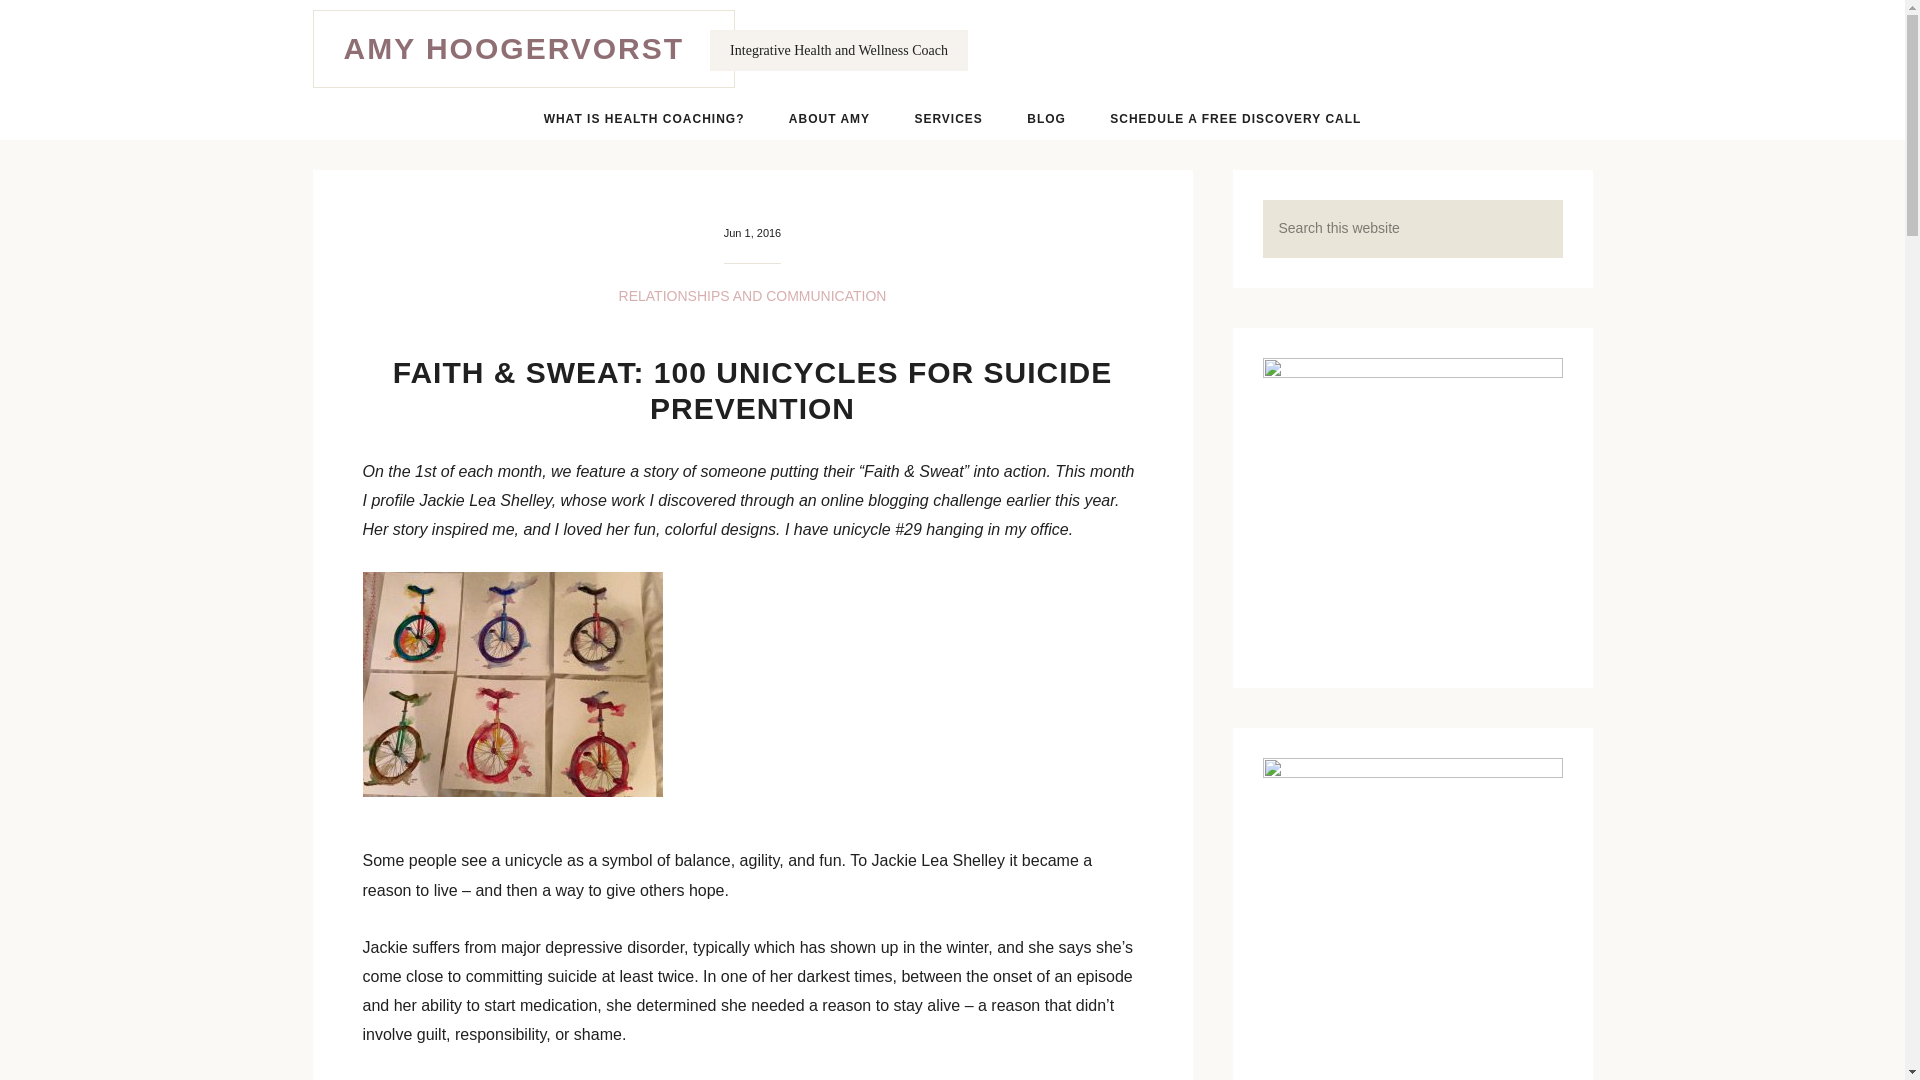  I want to click on ABOUT AMY, so click(830, 119).